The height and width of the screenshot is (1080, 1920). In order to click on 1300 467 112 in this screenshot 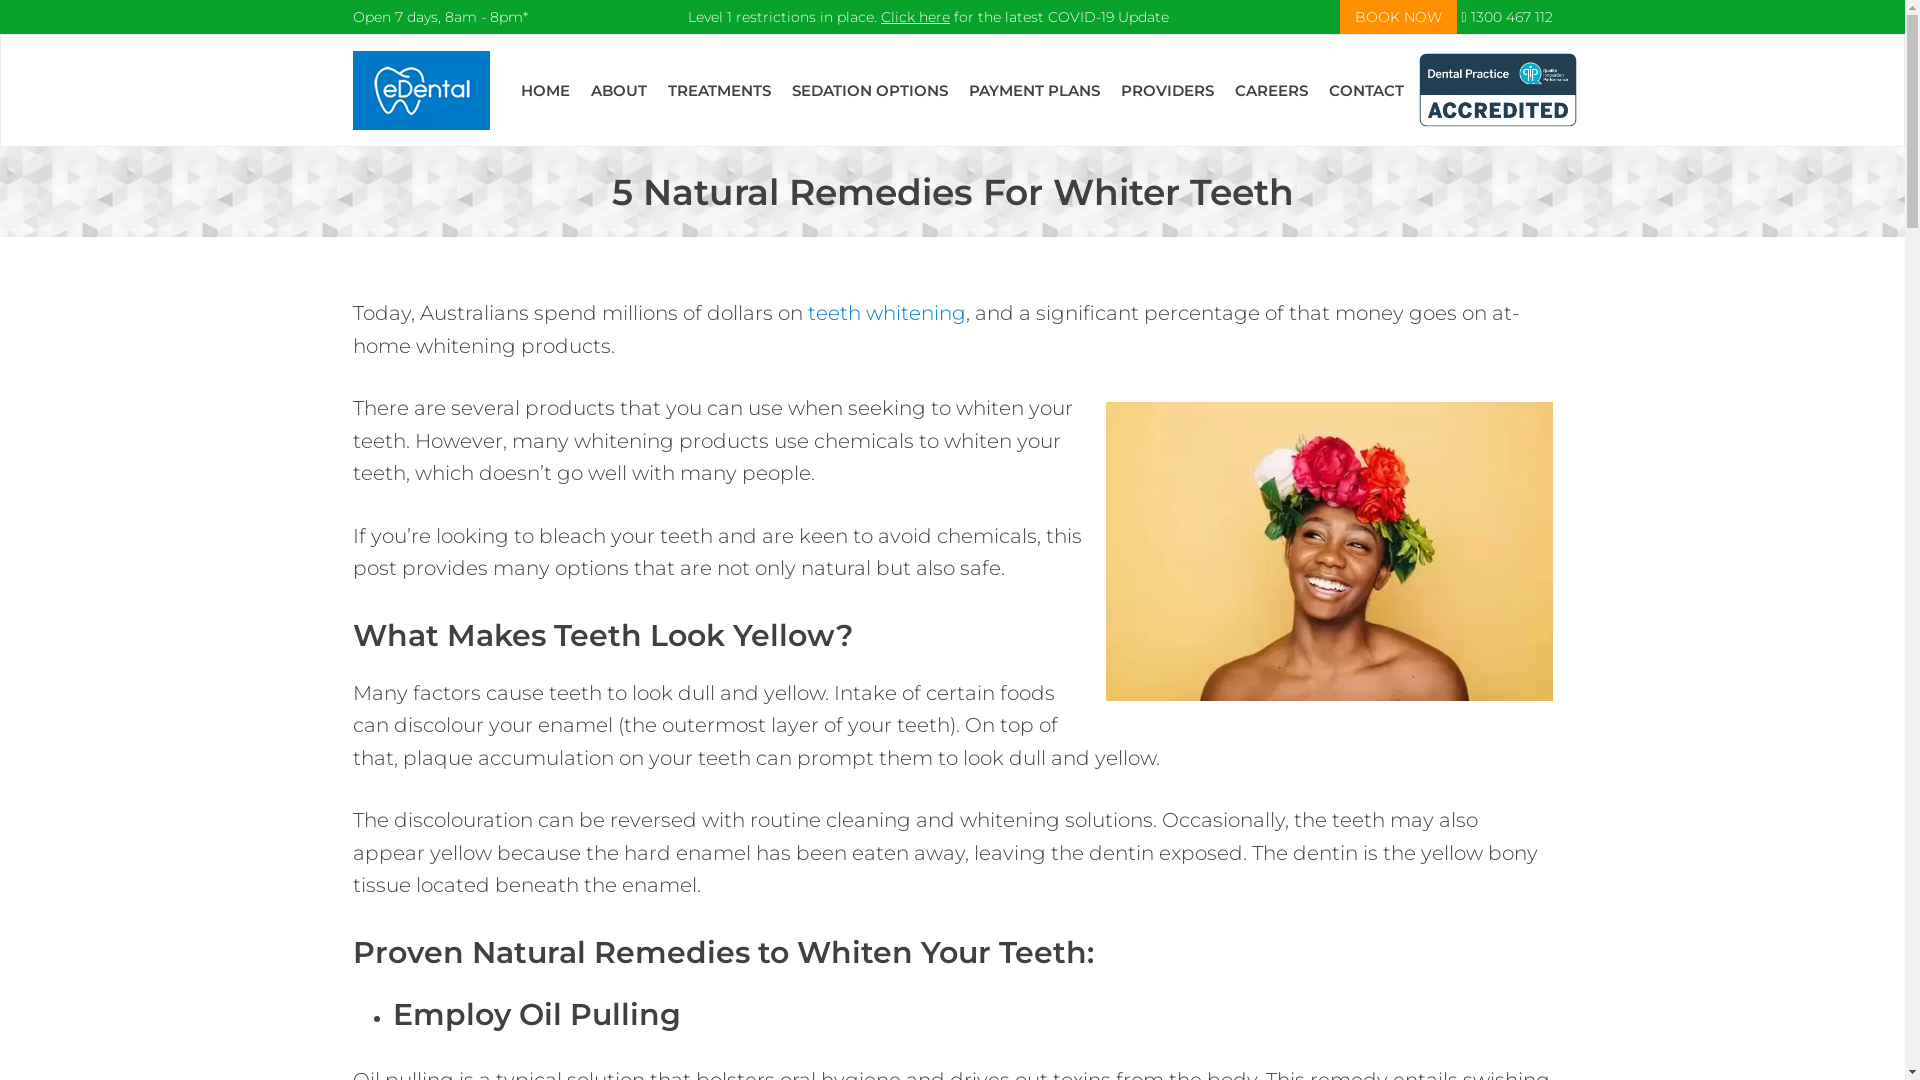, I will do `click(1506, 17)`.